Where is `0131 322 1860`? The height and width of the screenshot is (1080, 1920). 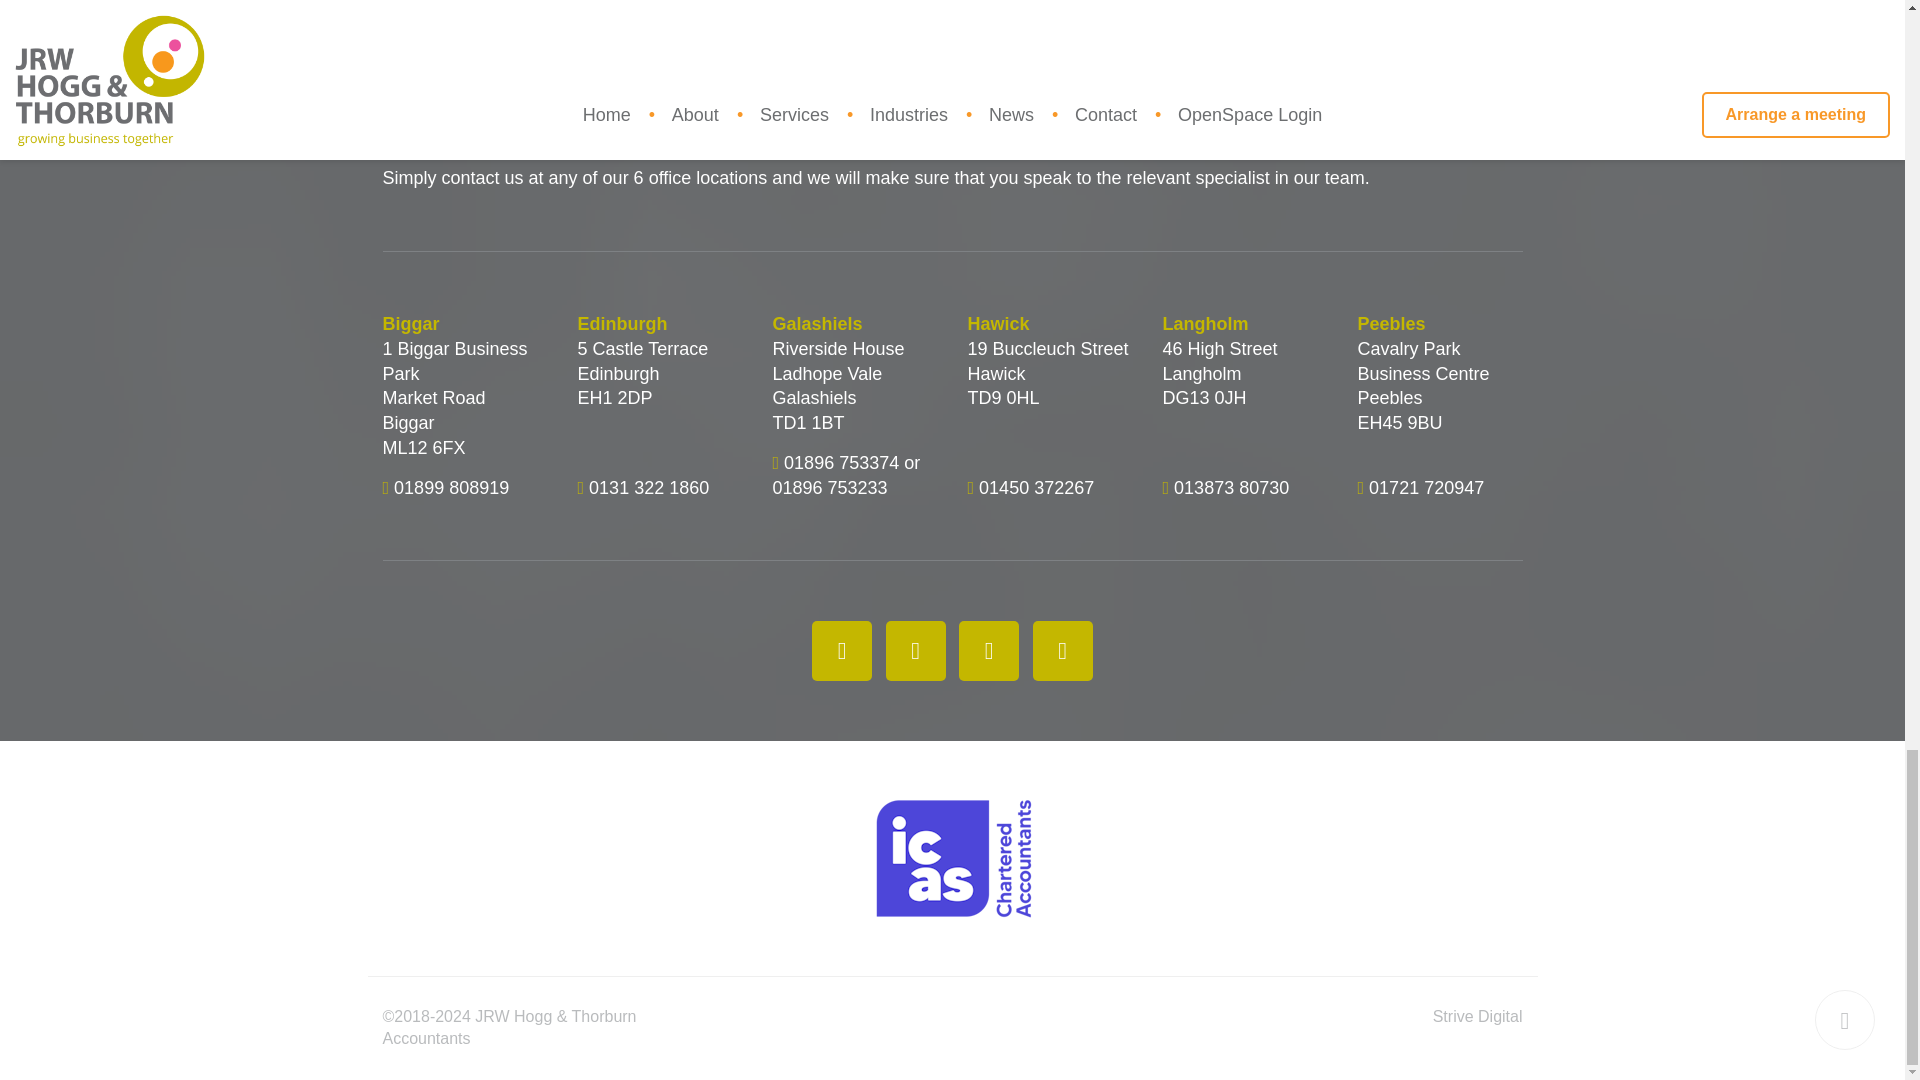 0131 322 1860 is located at coordinates (648, 486).